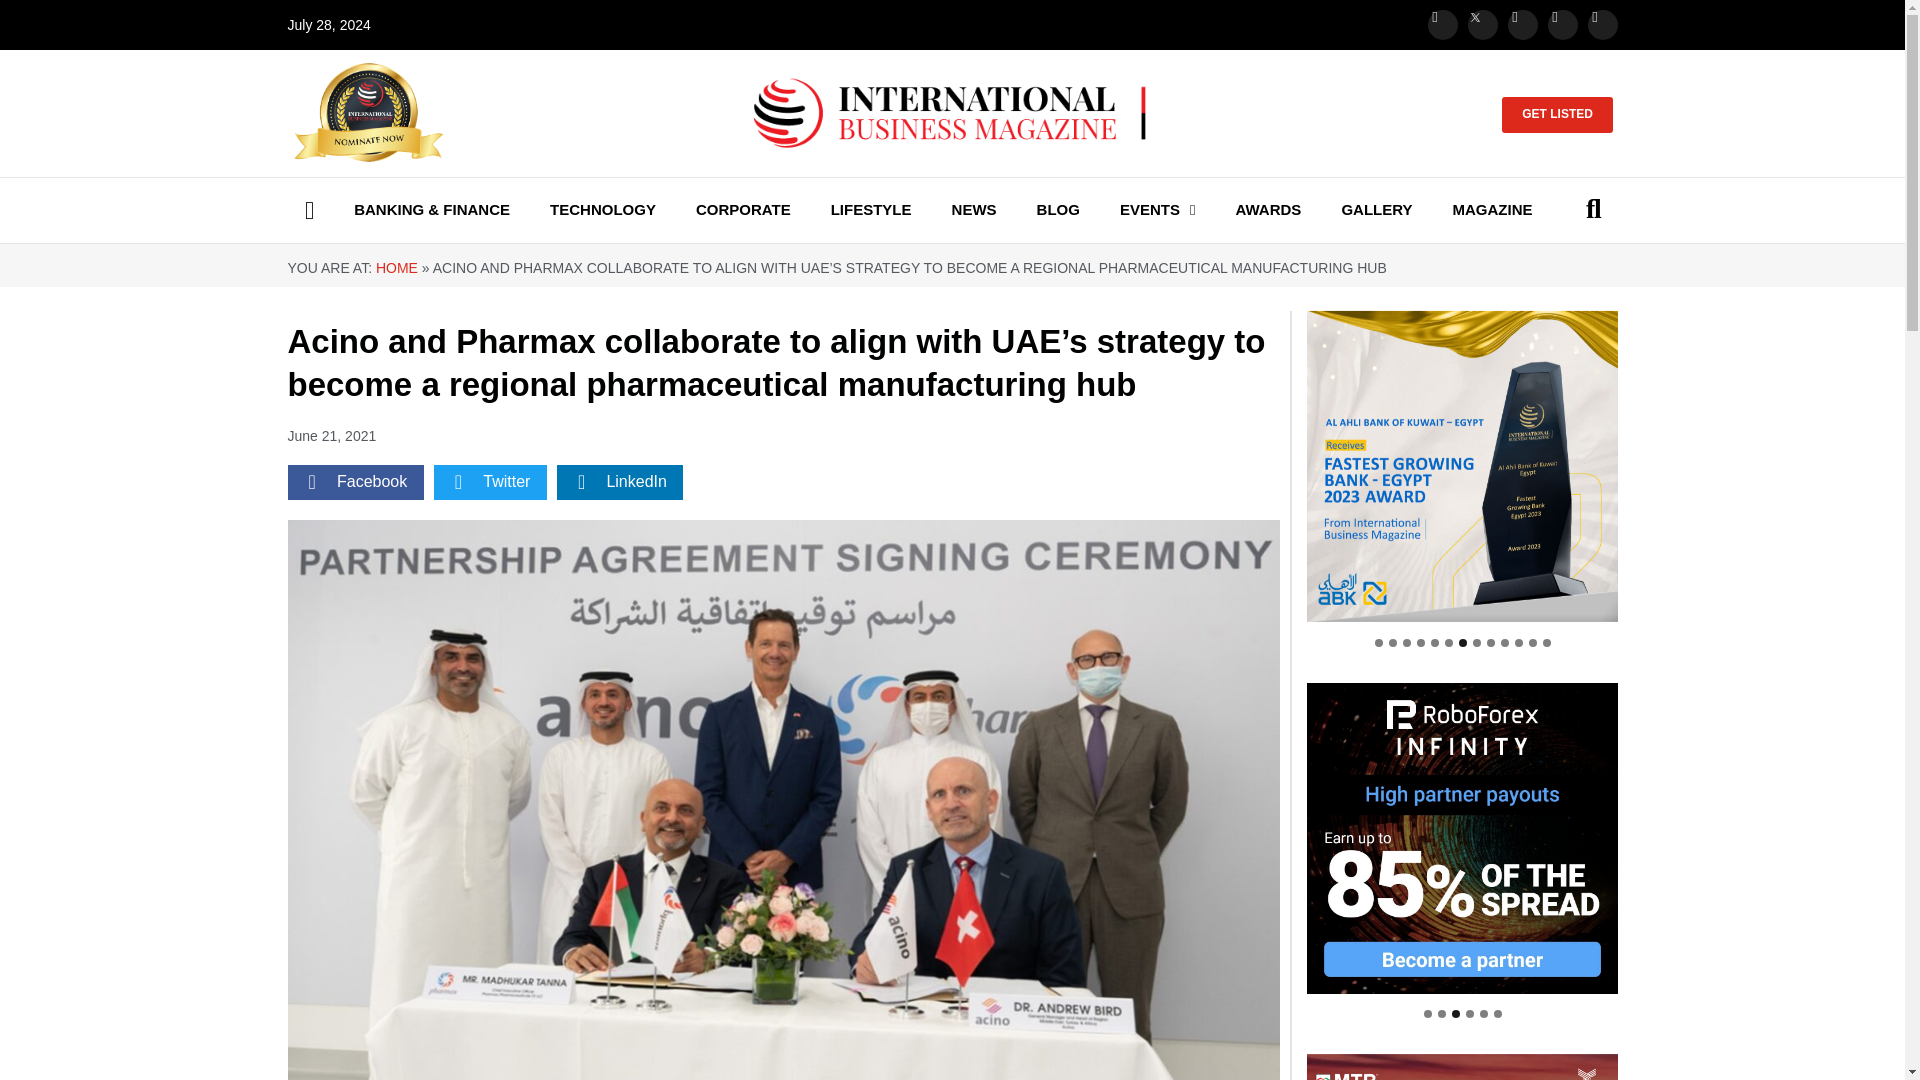 The height and width of the screenshot is (1080, 1920). Describe the element at coordinates (973, 210) in the screenshot. I see `NEWS` at that location.